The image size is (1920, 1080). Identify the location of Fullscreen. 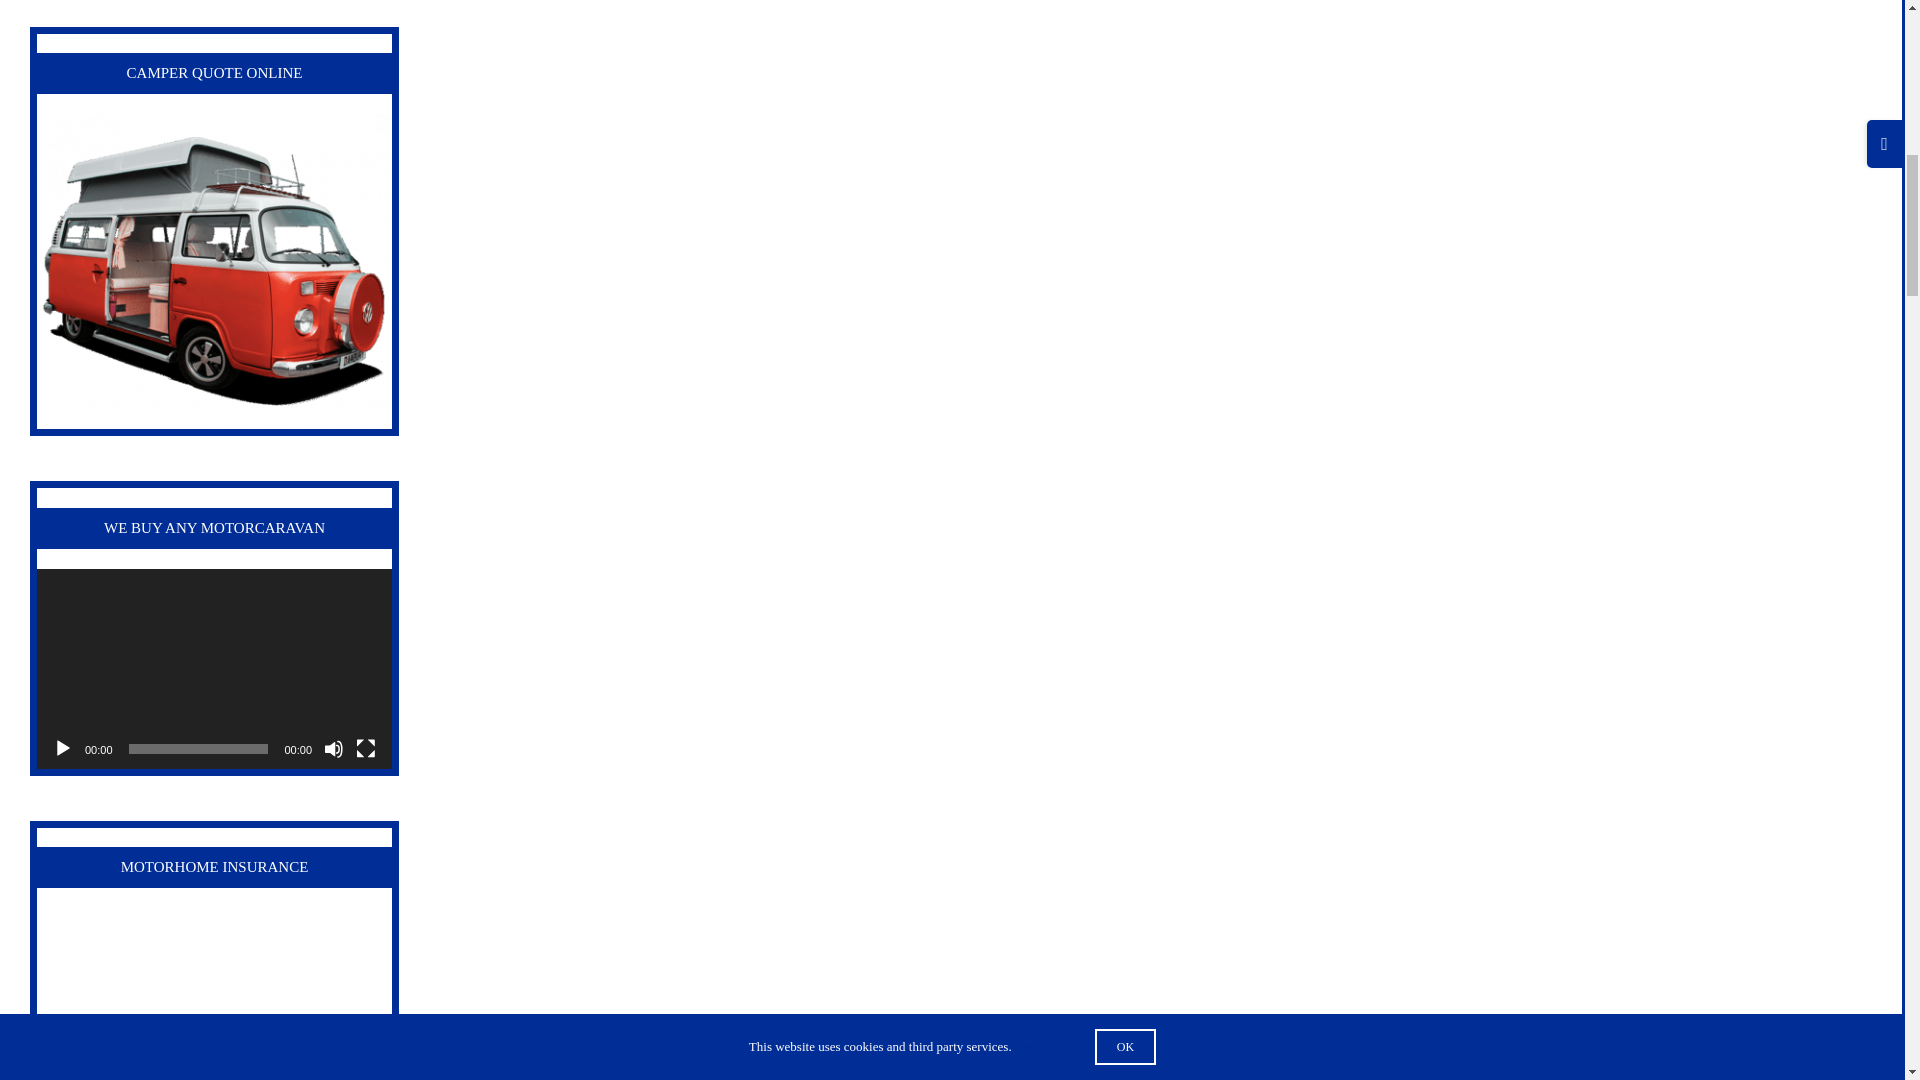
(366, 748).